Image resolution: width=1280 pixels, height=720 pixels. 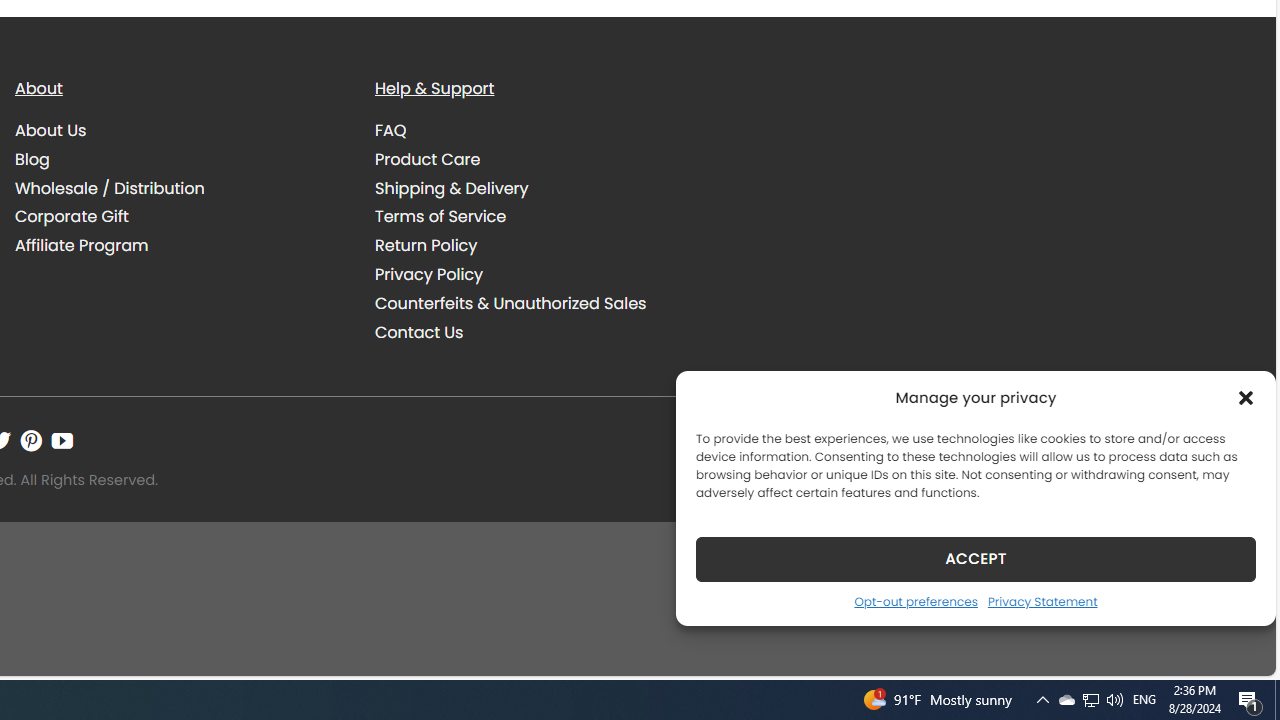 What do you see at coordinates (180, 159) in the screenshot?
I see `Blog` at bounding box center [180, 159].